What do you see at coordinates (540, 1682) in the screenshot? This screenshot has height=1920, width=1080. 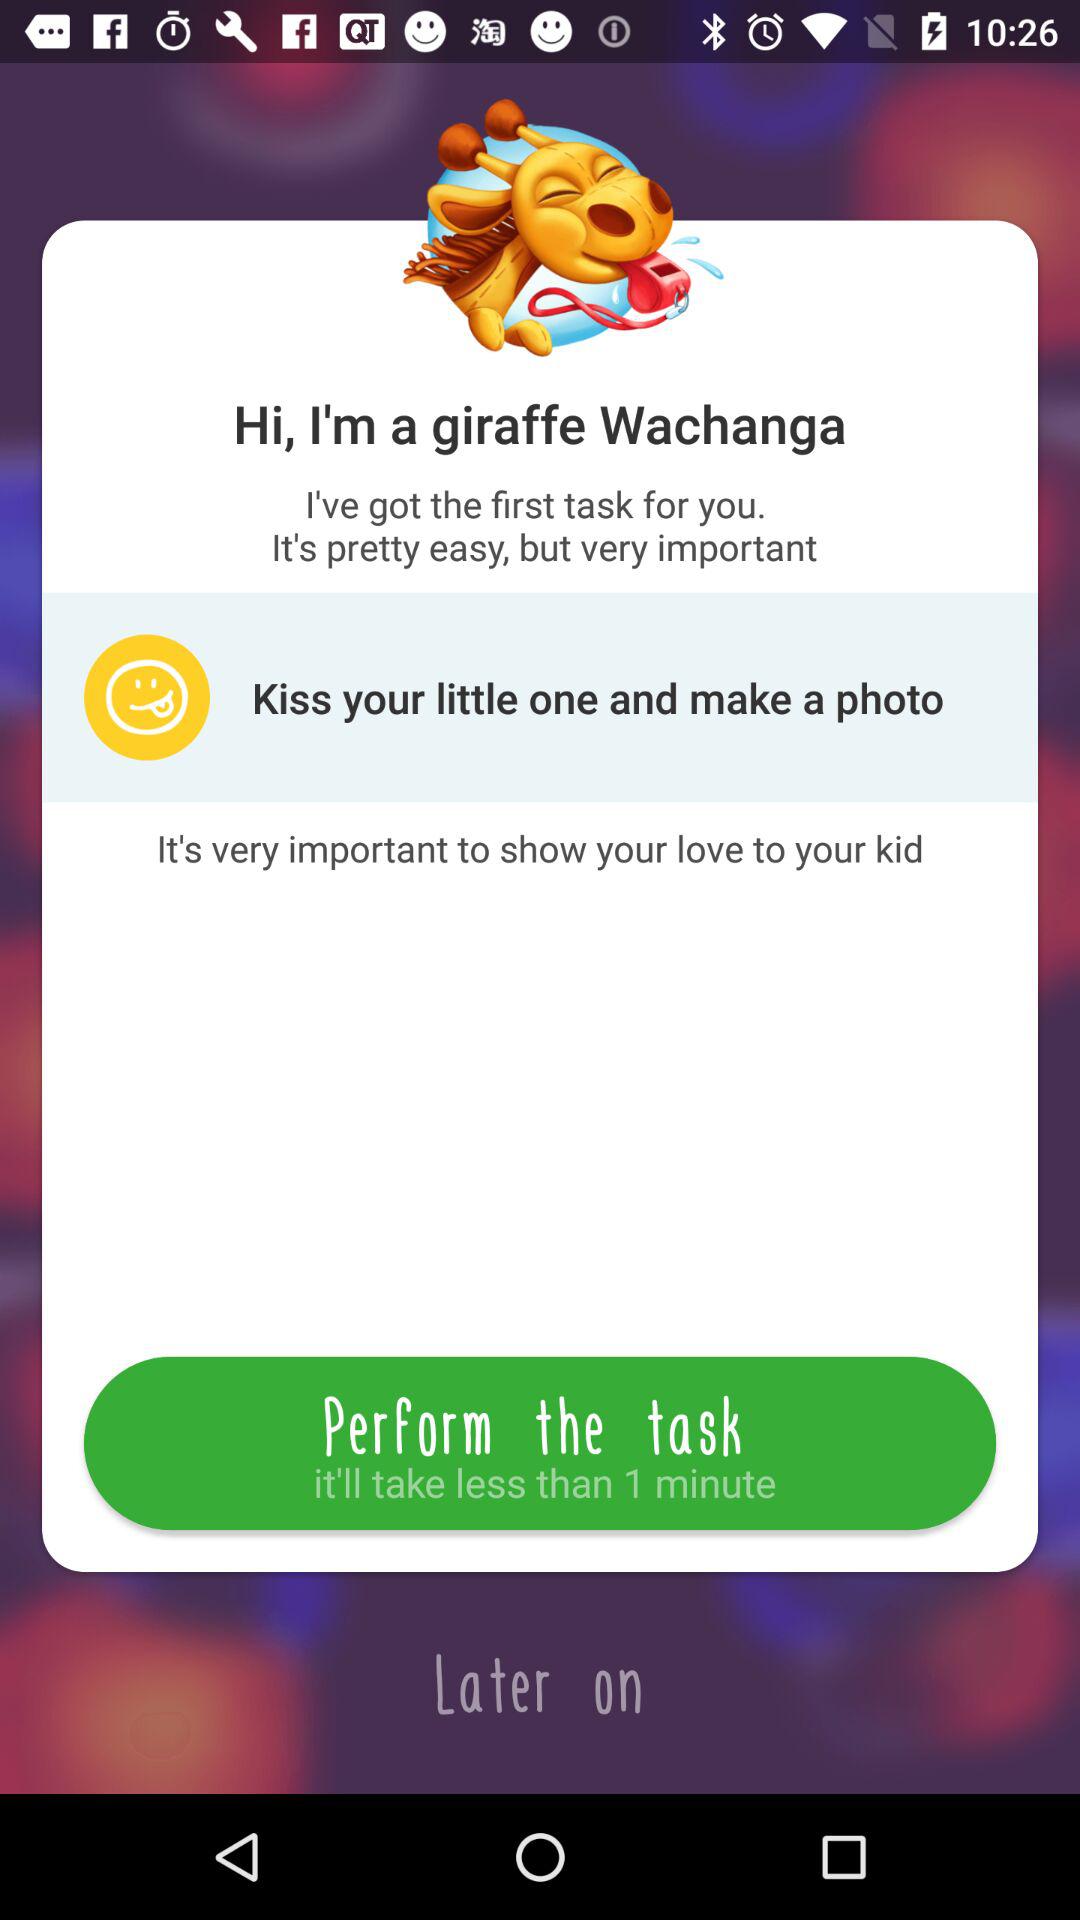 I see `swipe until later on icon` at bounding box center [540, 1682].